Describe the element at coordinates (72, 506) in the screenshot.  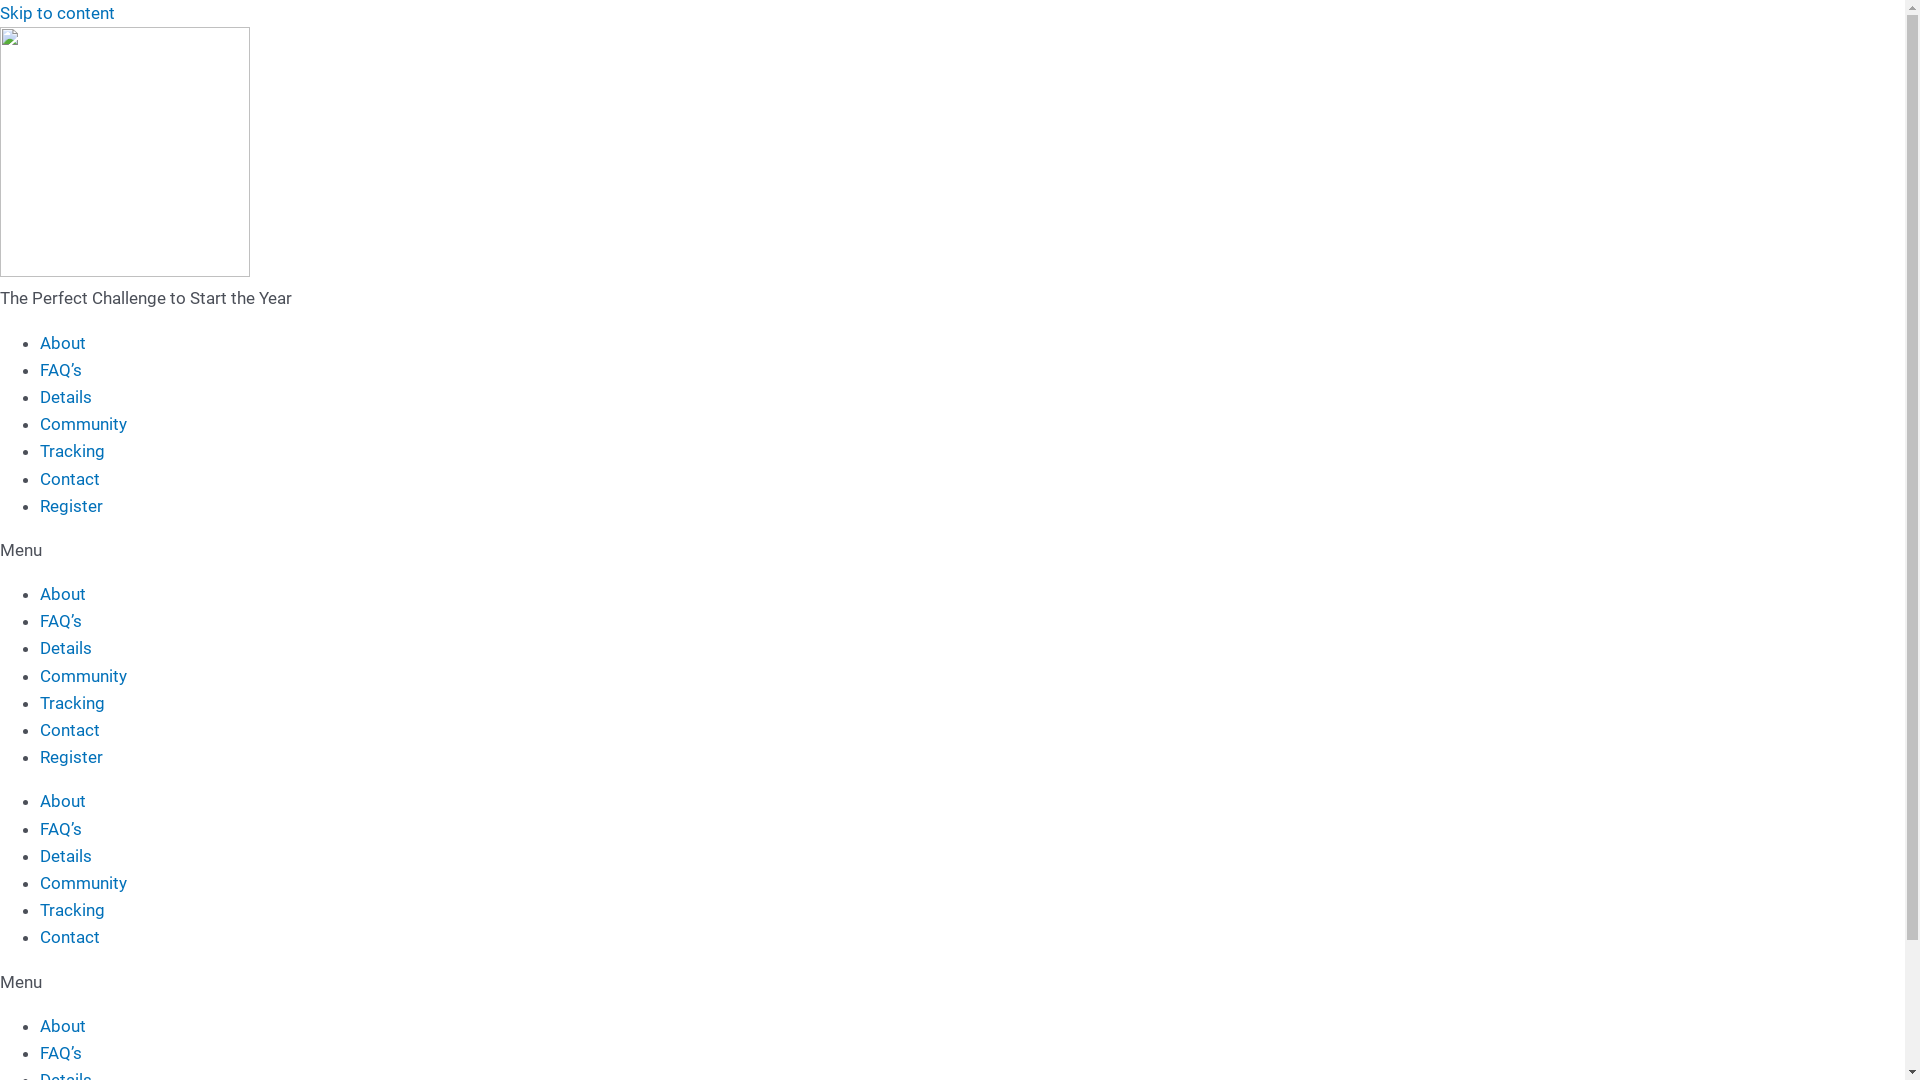
I see `Register` at that location.